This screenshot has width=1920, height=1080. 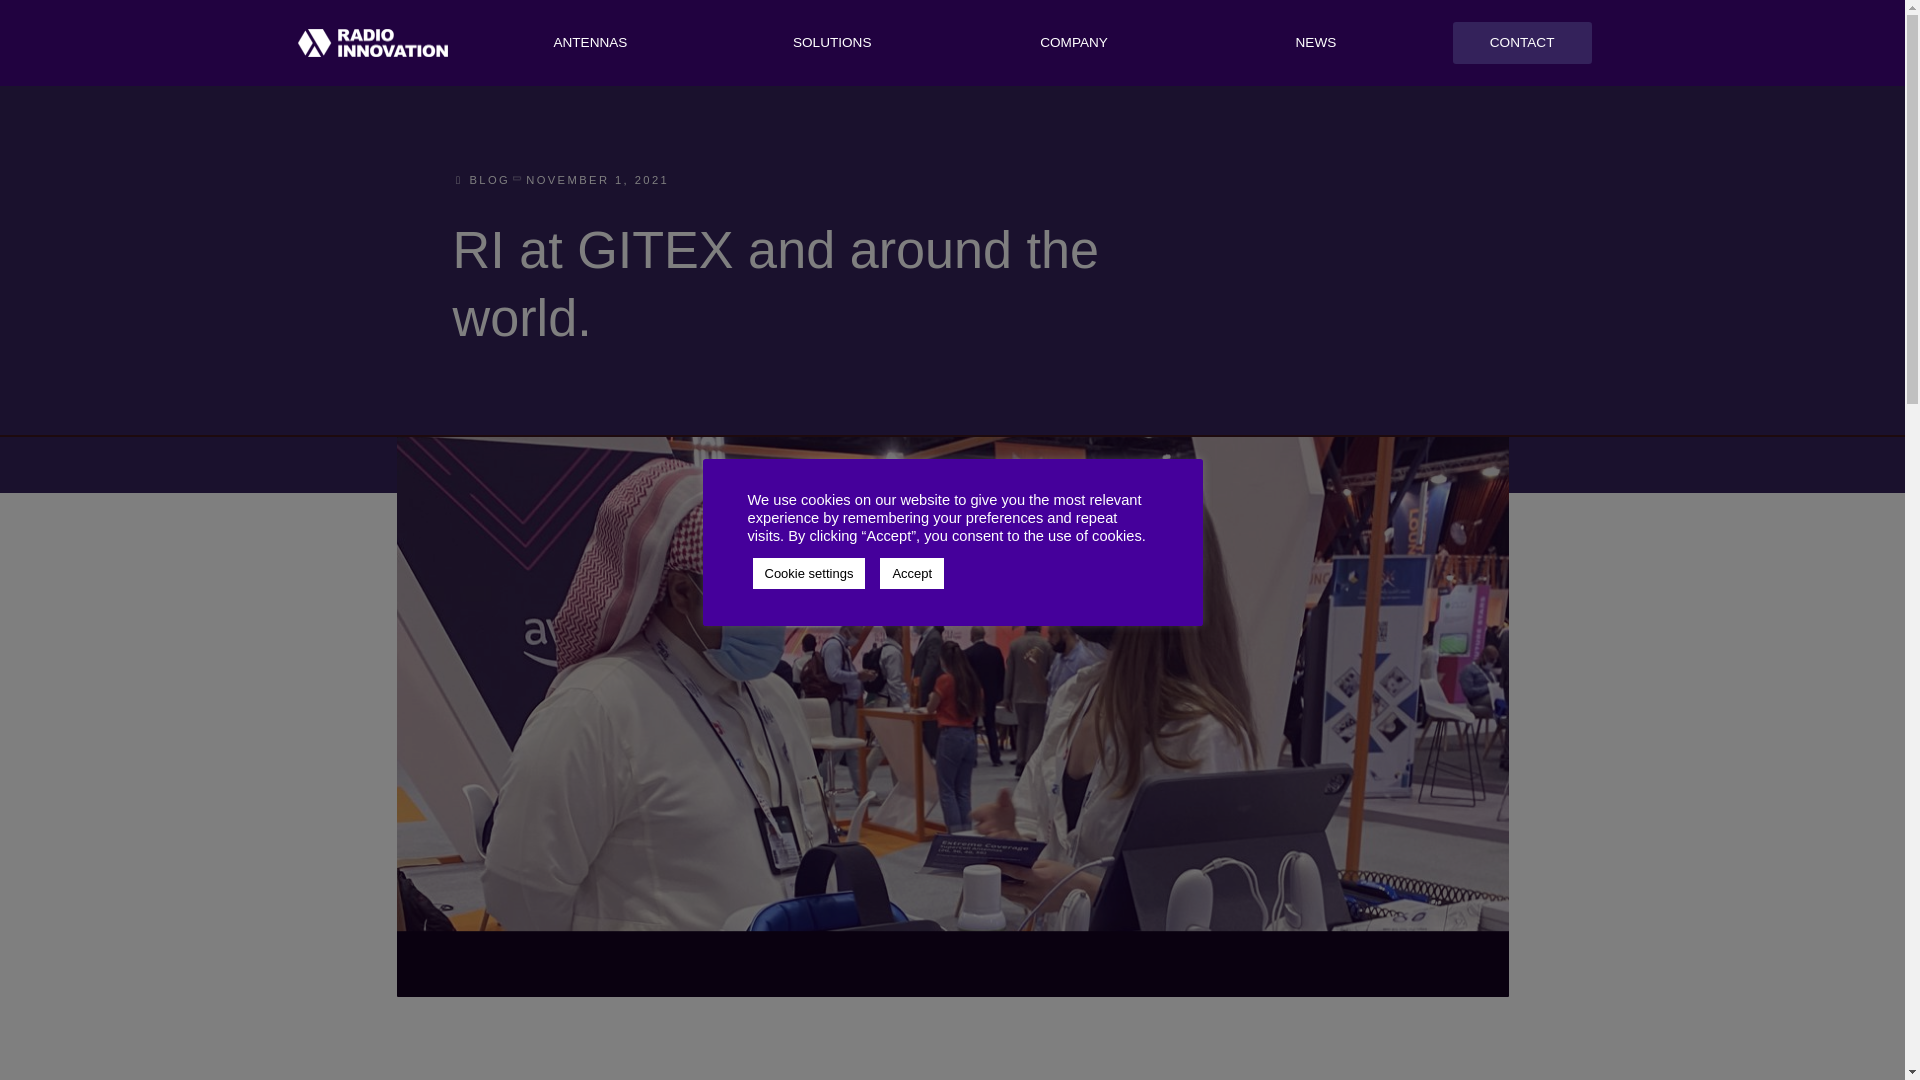 What do you see at coordinates (1315, 43) in the screenshot?
I see `NEWS` at bounding box center [1315, 43].